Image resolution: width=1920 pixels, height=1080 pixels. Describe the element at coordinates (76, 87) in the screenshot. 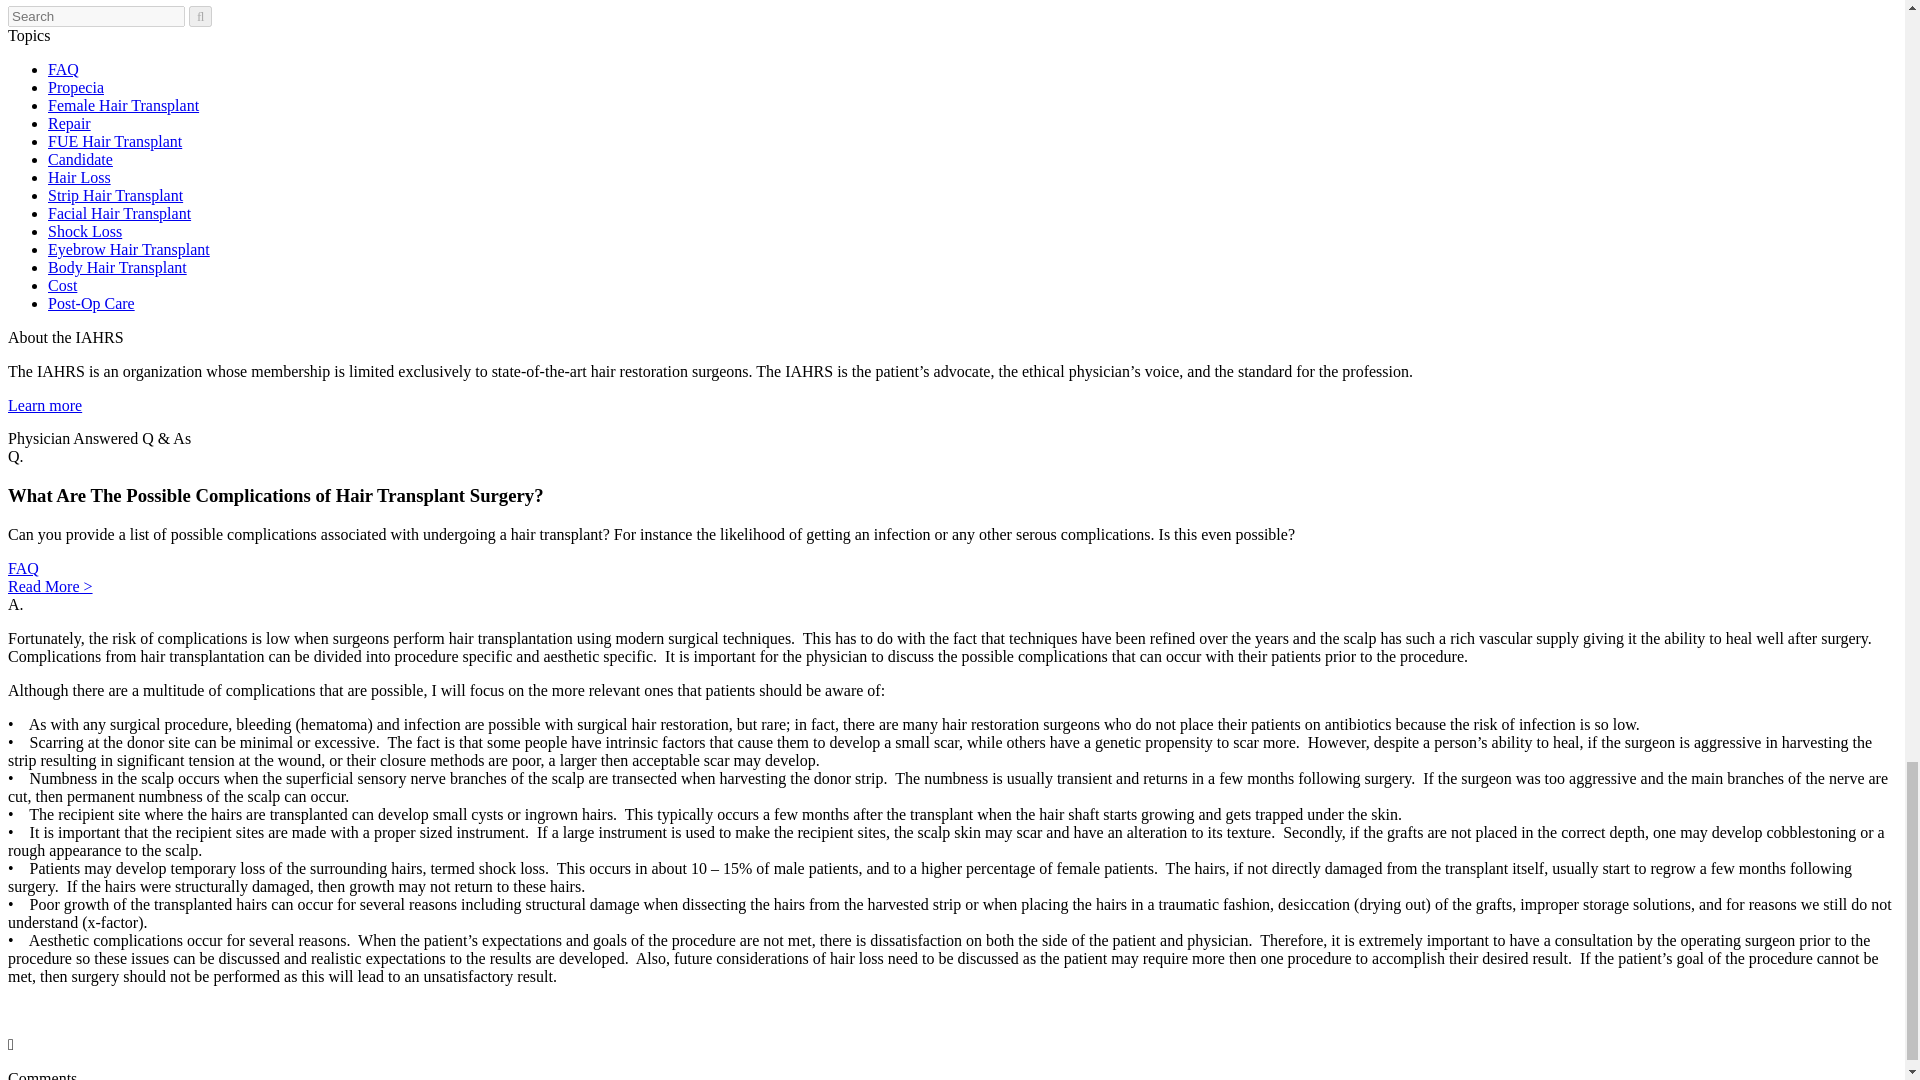

I see `Propecia` at that location.